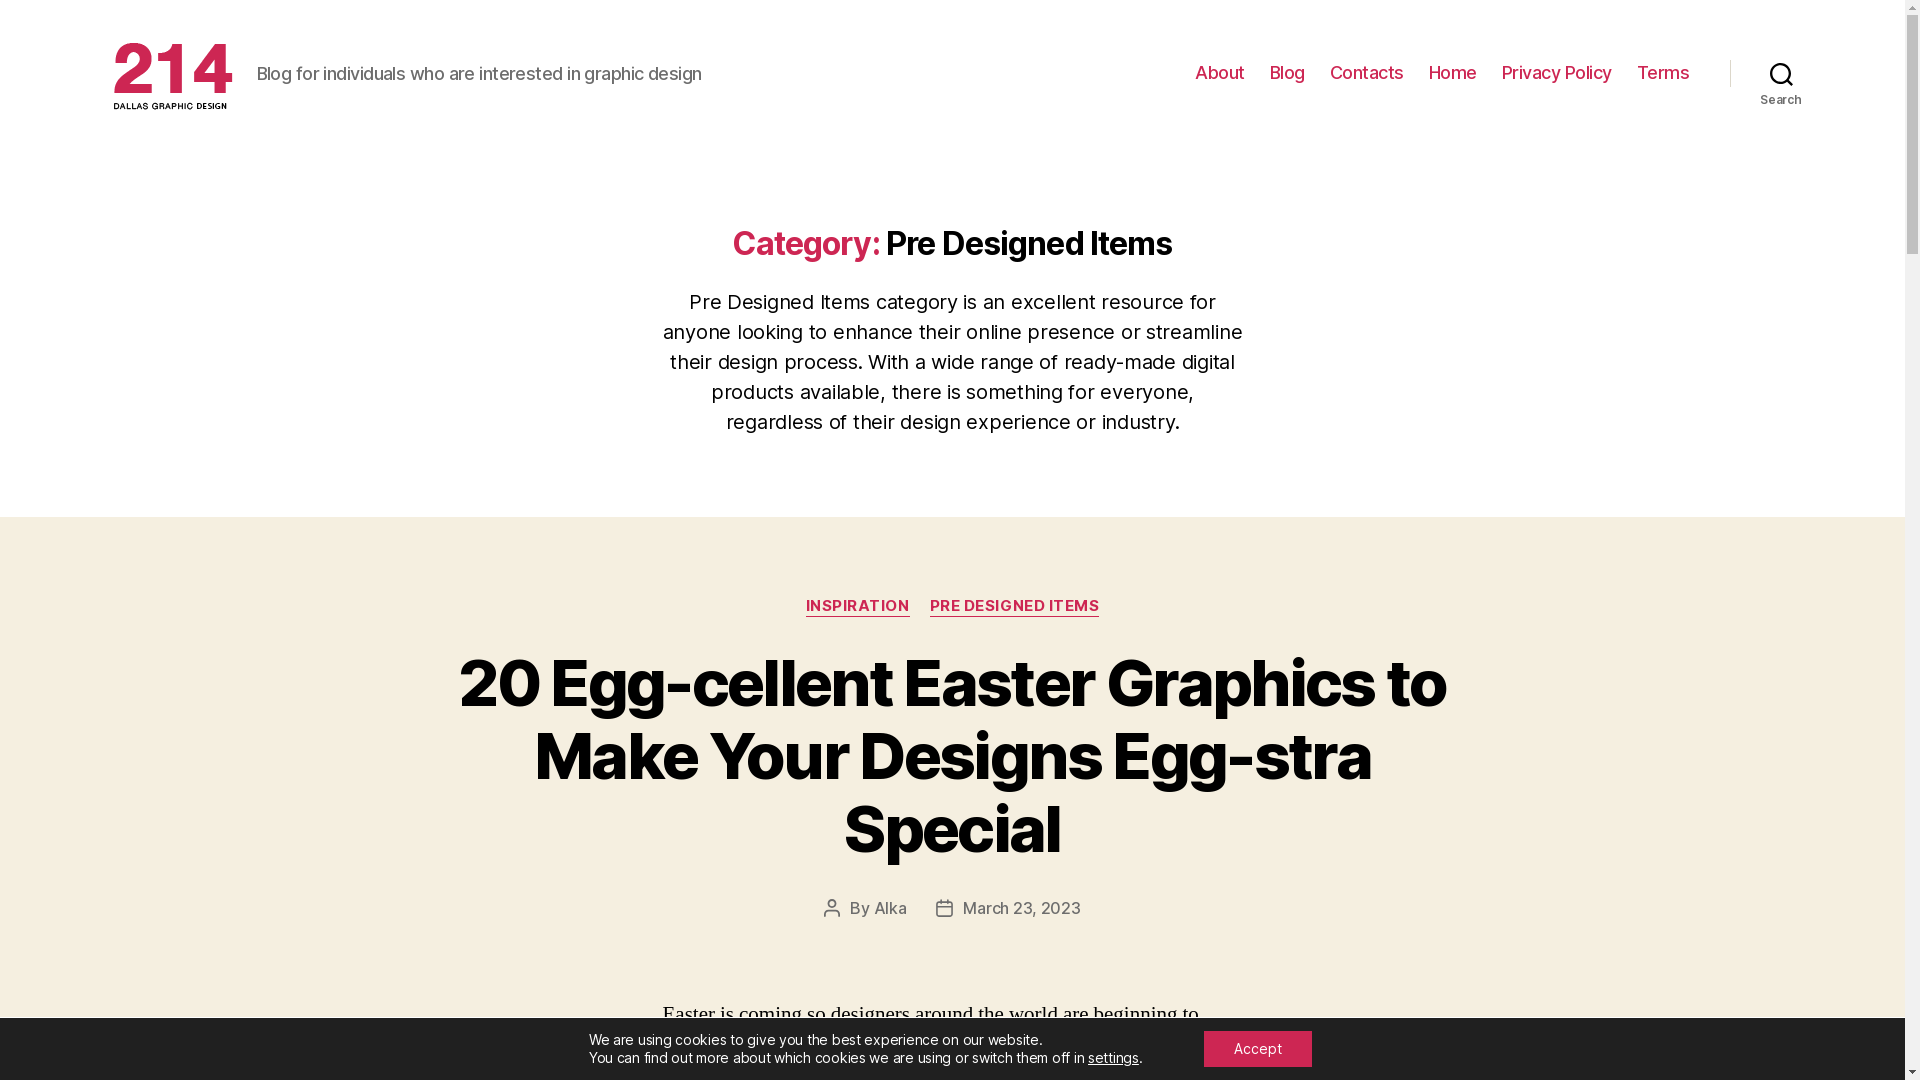  What do you see at coordinates (1258, 1049) in the screenshot?
I see `Accept` at bounding box center [1258, 1049].